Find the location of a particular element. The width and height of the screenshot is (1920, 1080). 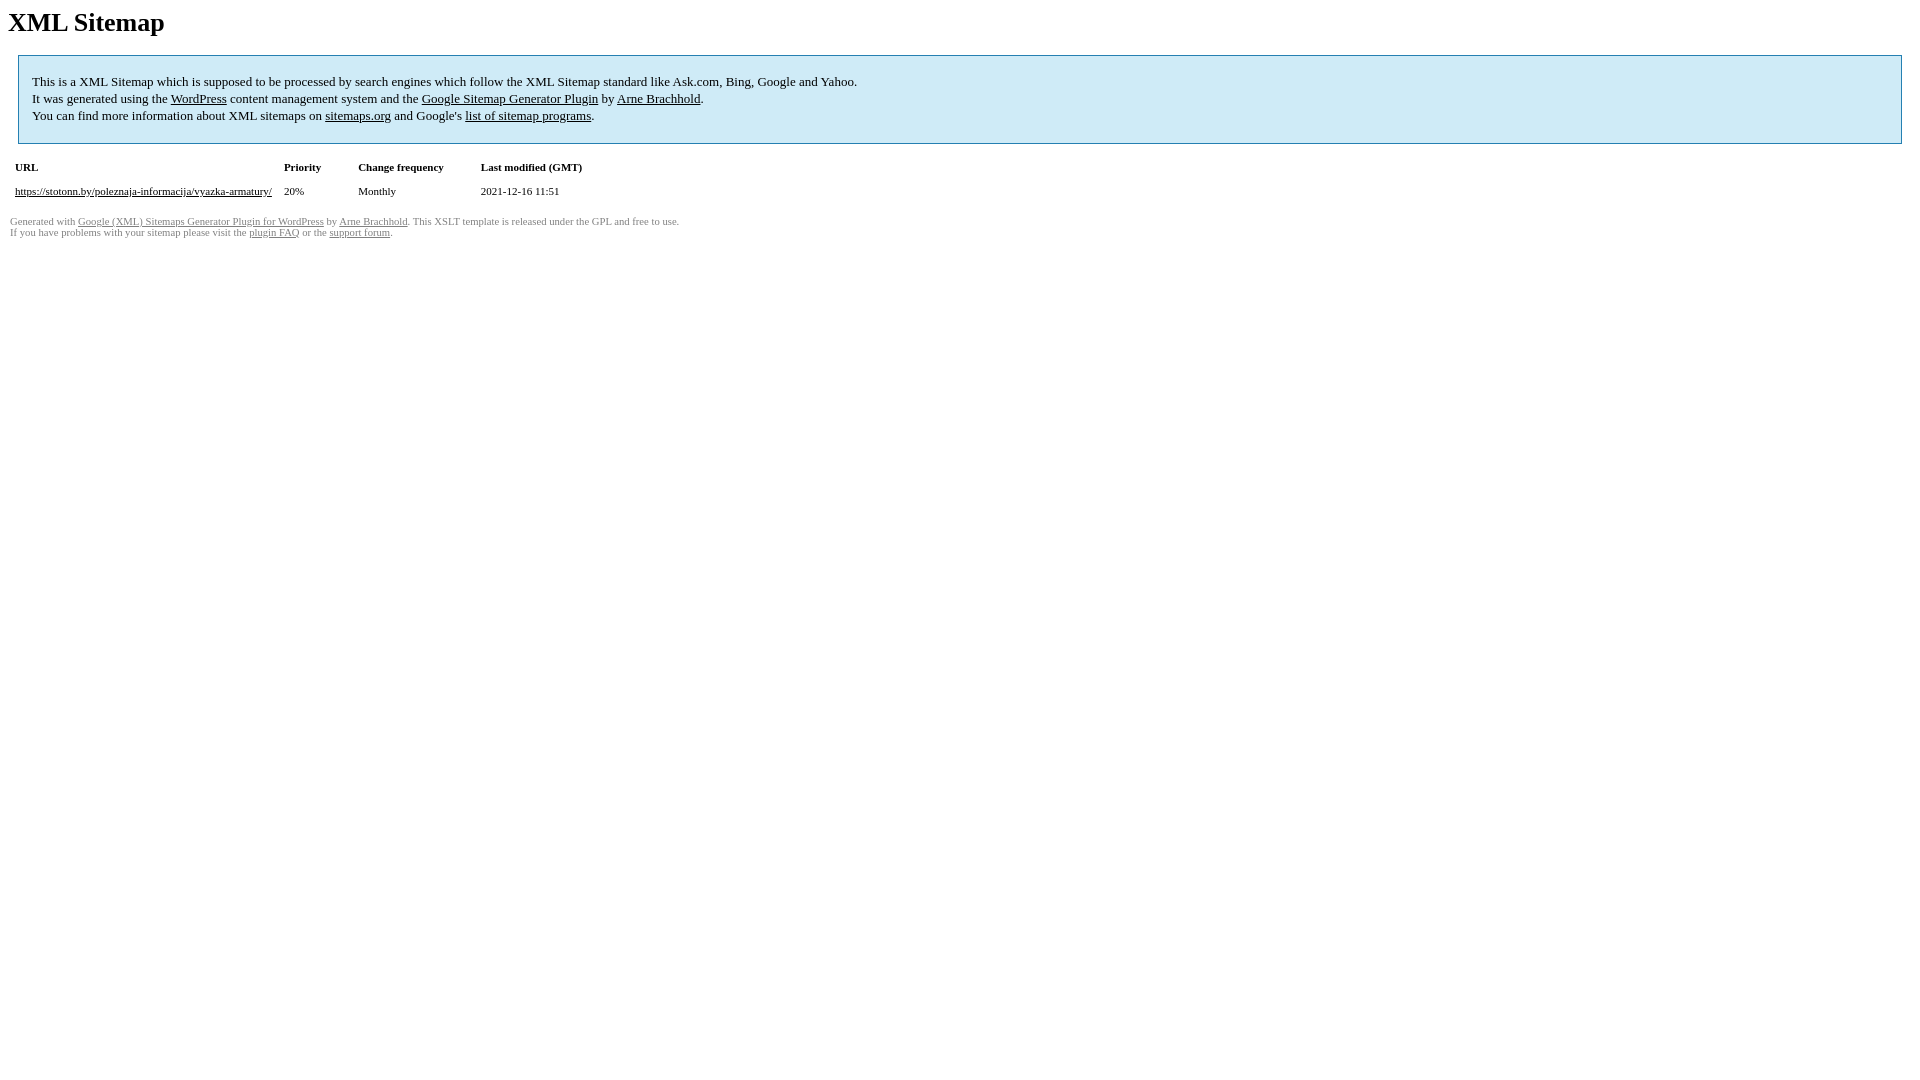

plugin FAQ is located at coordinates (274, 232).